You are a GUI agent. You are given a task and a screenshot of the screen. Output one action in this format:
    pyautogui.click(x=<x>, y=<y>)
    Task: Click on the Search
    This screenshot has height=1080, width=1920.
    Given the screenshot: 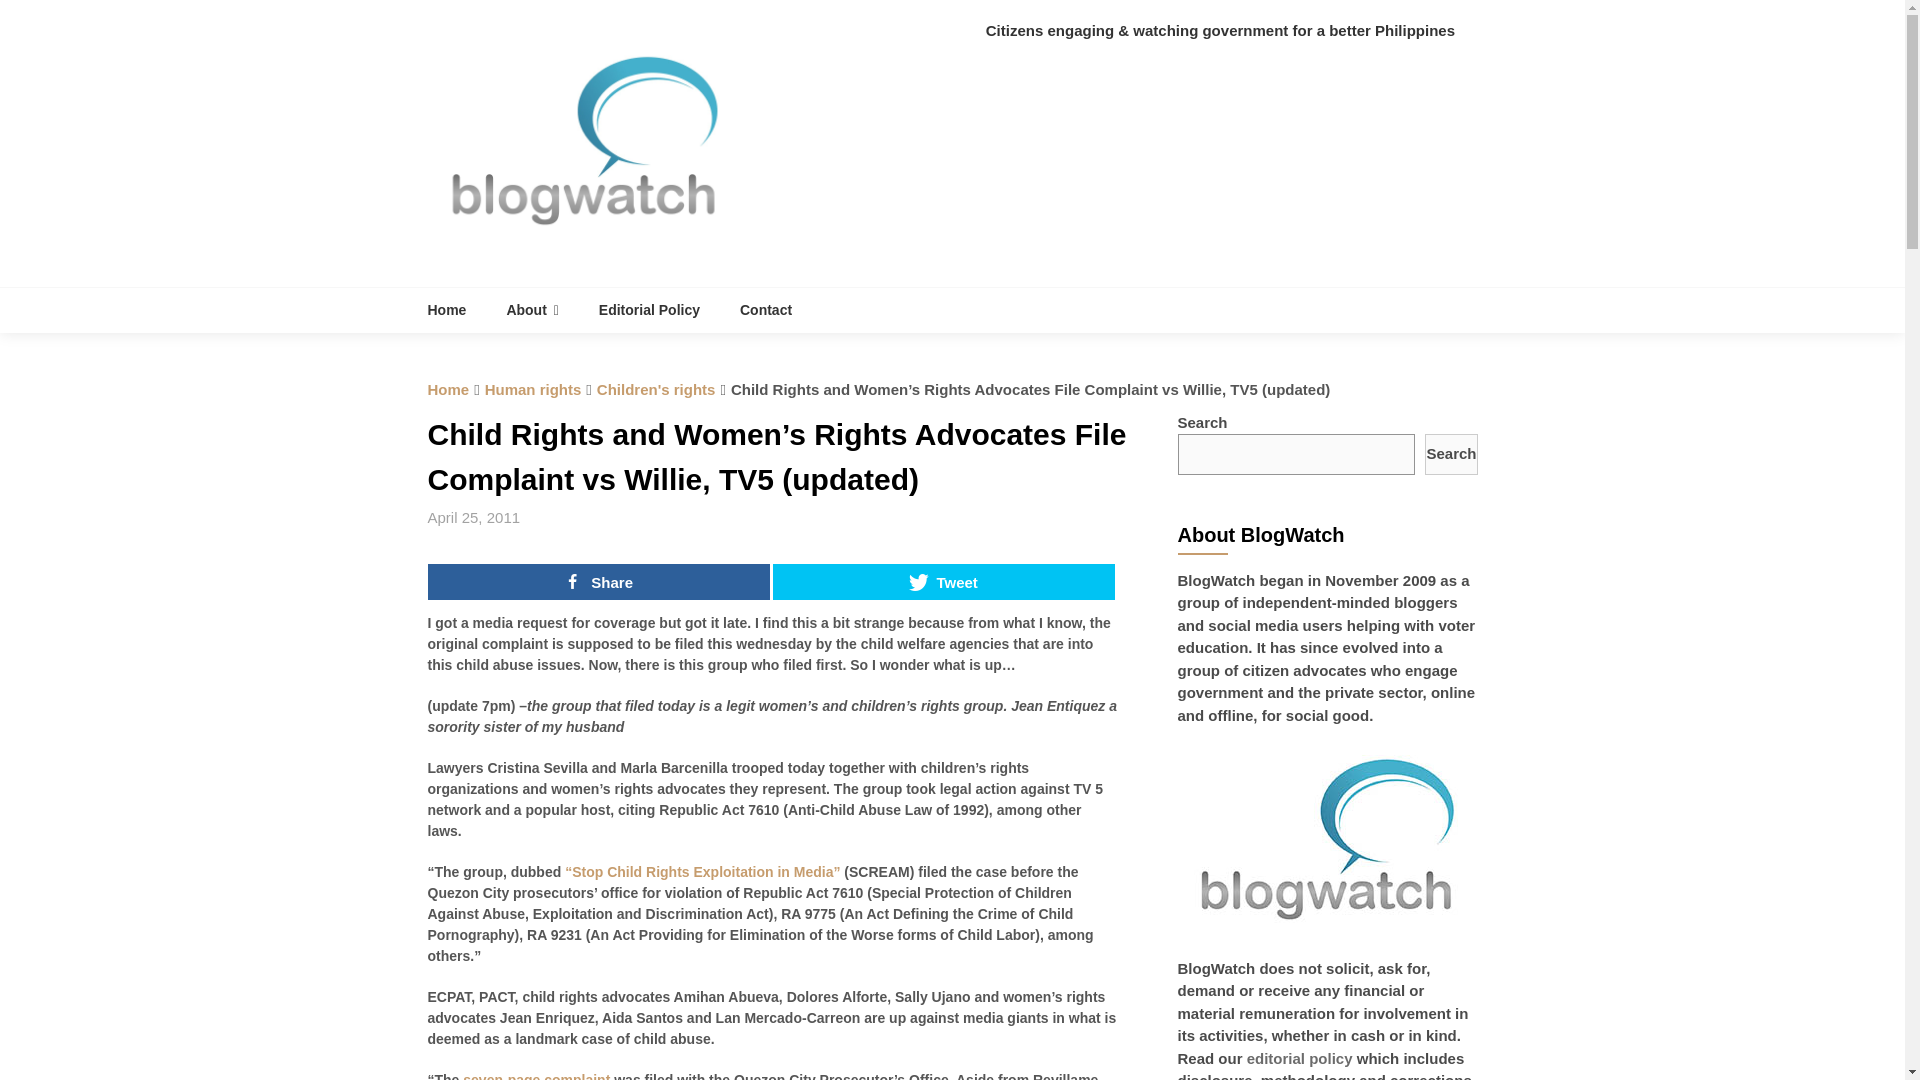 What is the action you would take?
    pyautogui.click(x=1450, y=454)
    